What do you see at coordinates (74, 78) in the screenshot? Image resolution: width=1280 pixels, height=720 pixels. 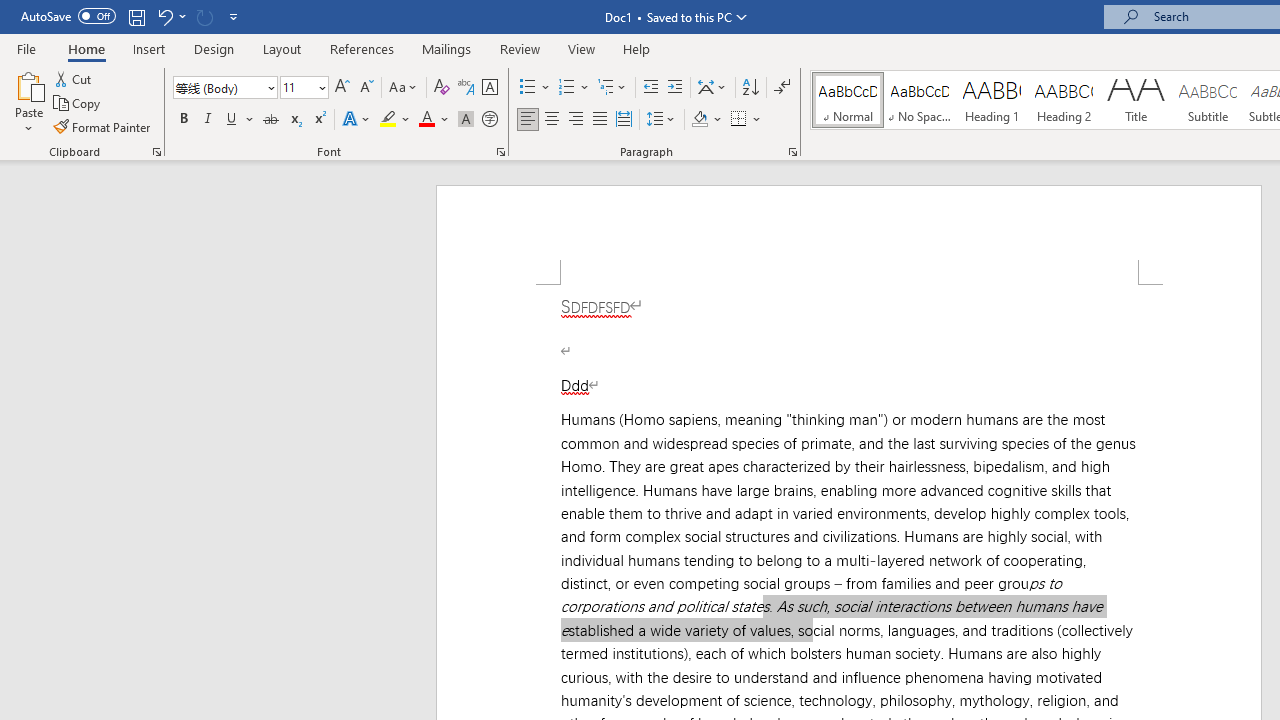 I see `Cut` at bounding box center [74, 78].